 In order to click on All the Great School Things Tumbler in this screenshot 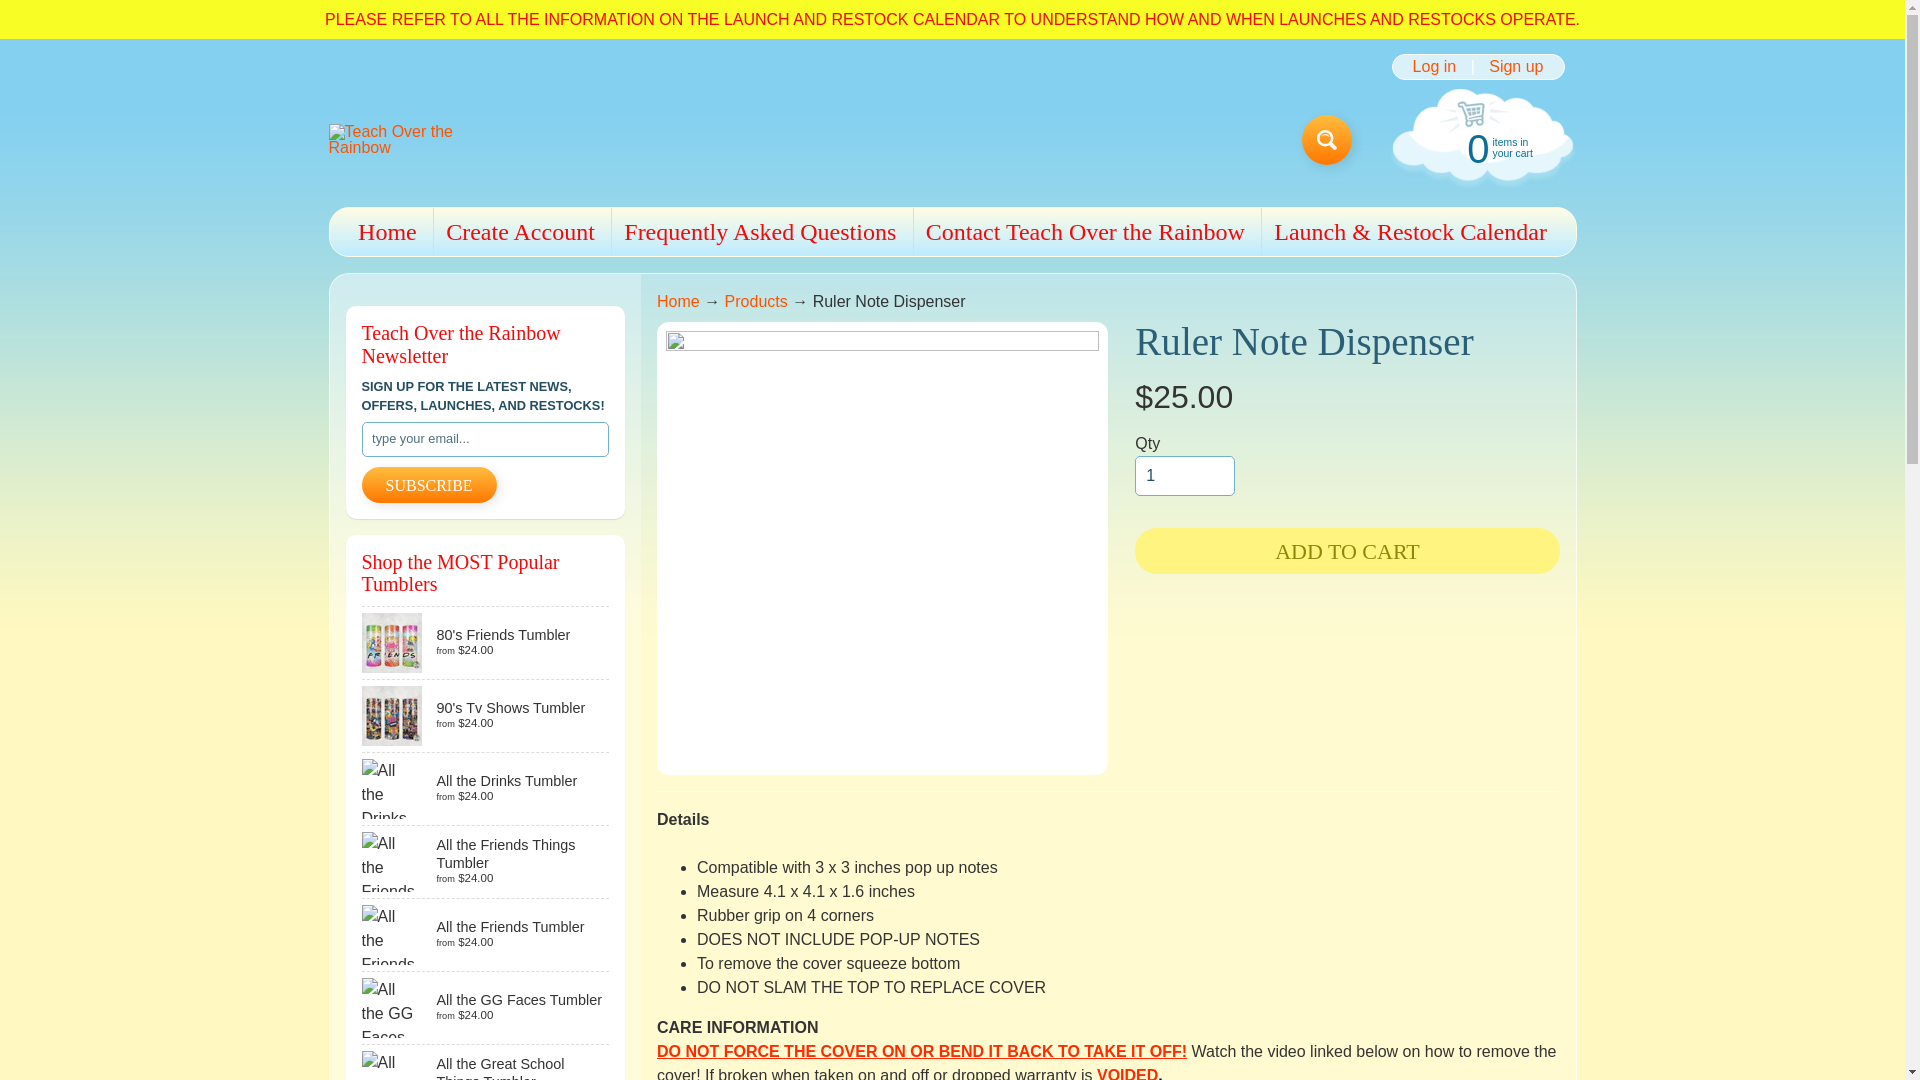, I will do `click(1480, 147)`.